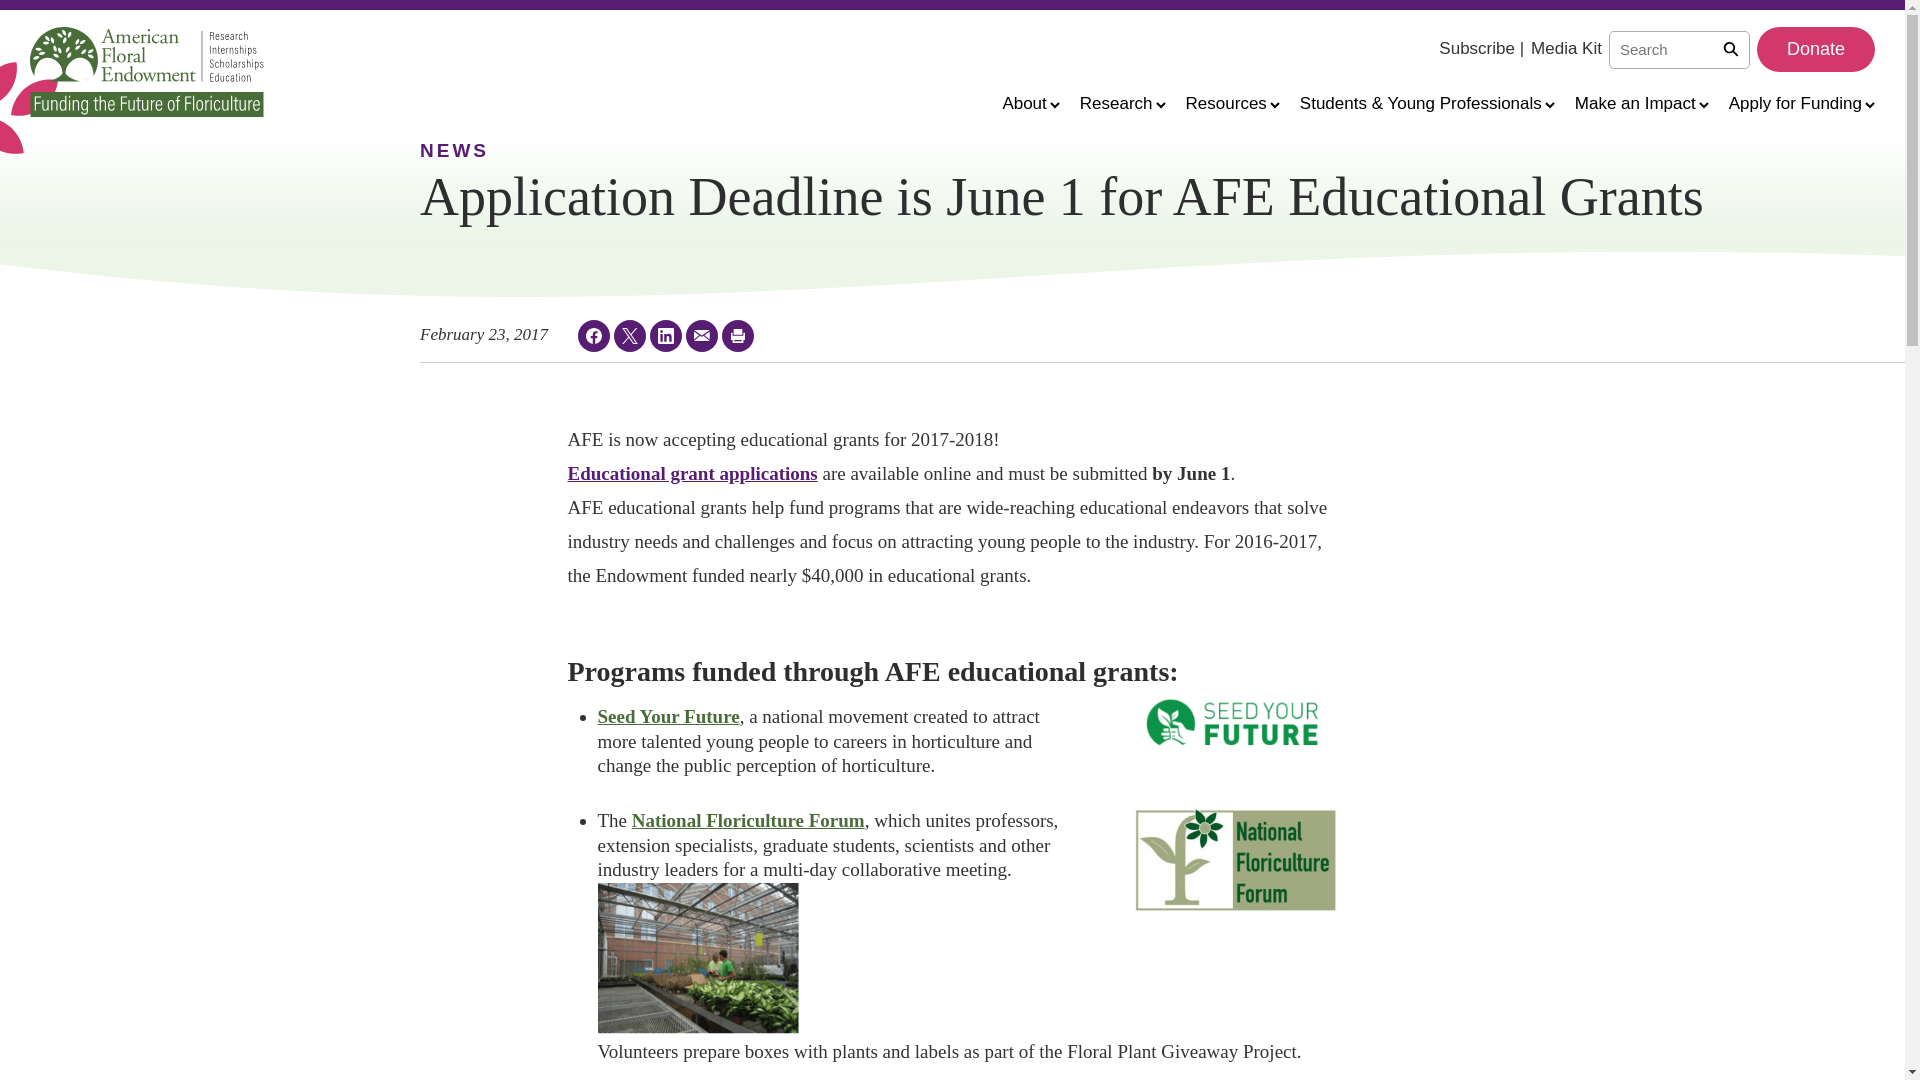 The width and height of the screenshot is (1920, 1080). I want to click on Make an Impact, so click(1641, 102).